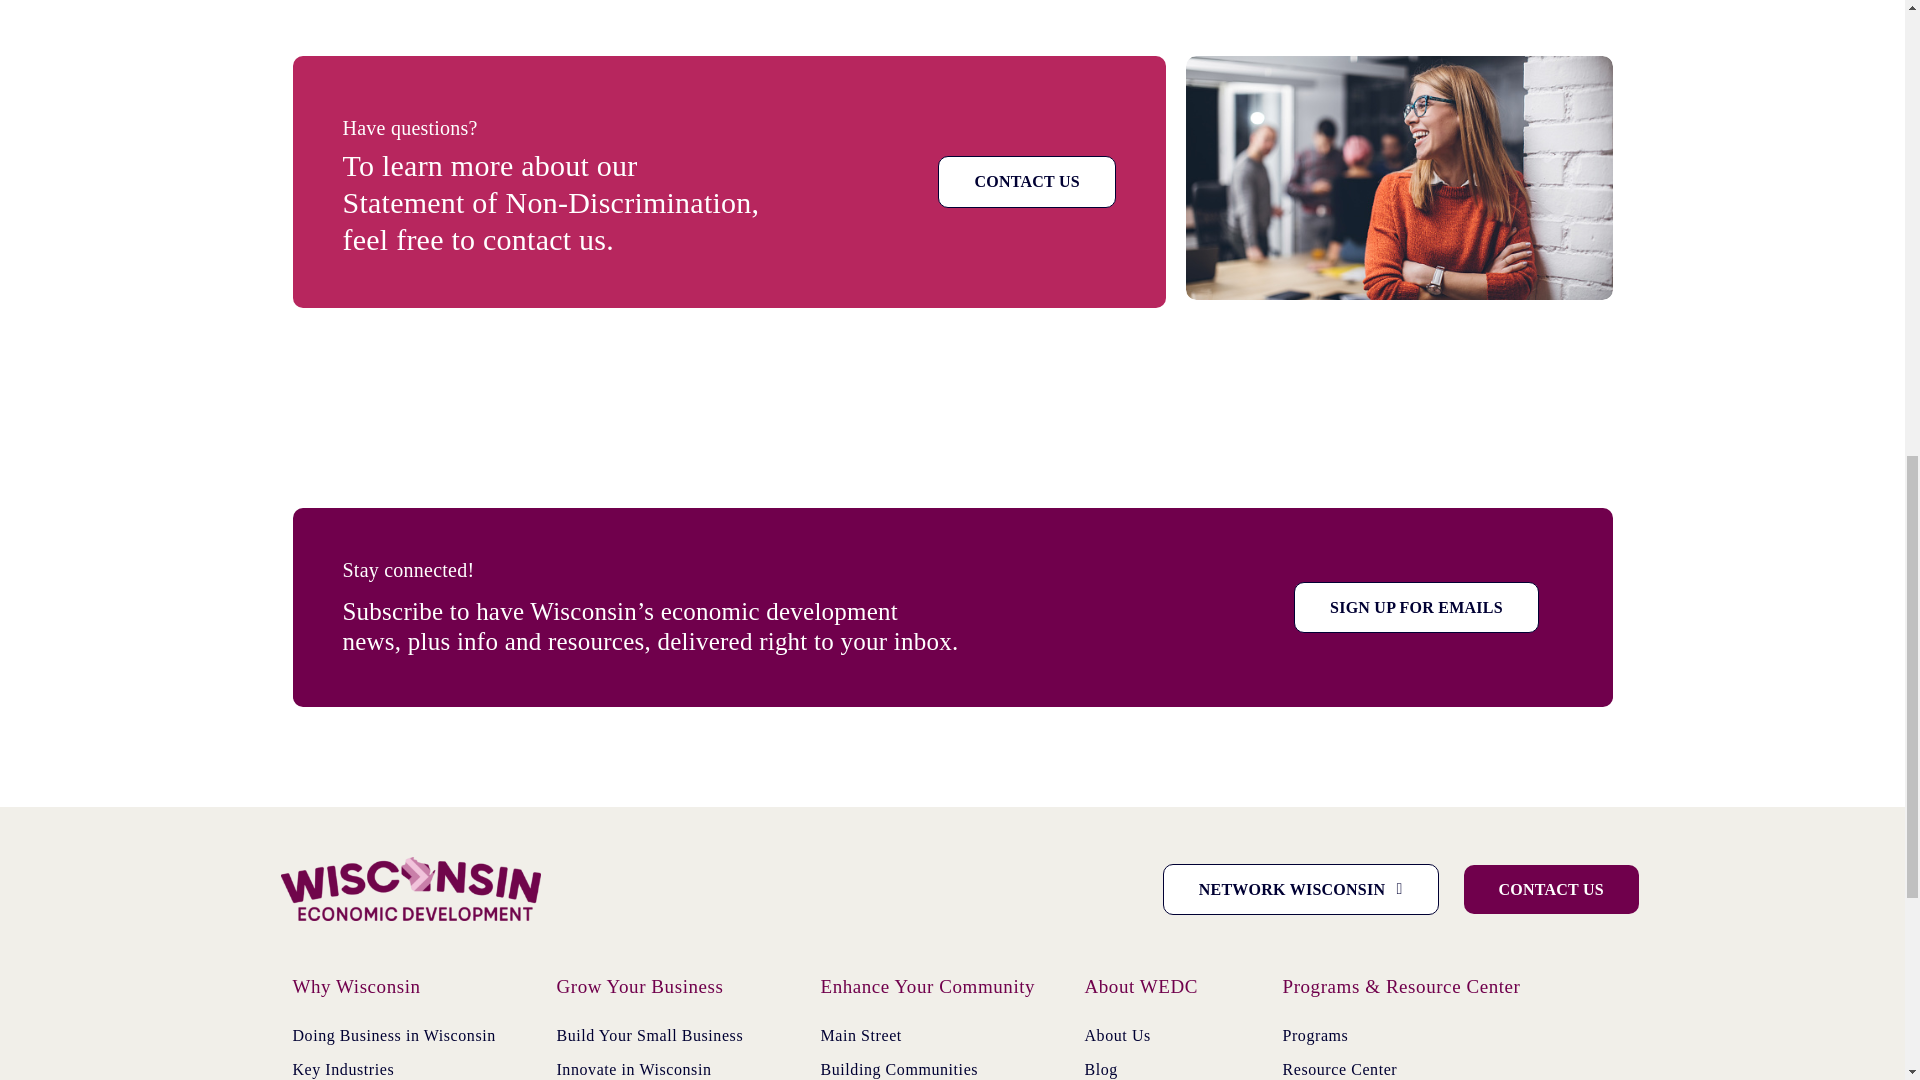 The image size is (1920, 1080). Describe the element at coordinates (1300, 889) in the screenshot. I see `Network Wisconsin` at that location.